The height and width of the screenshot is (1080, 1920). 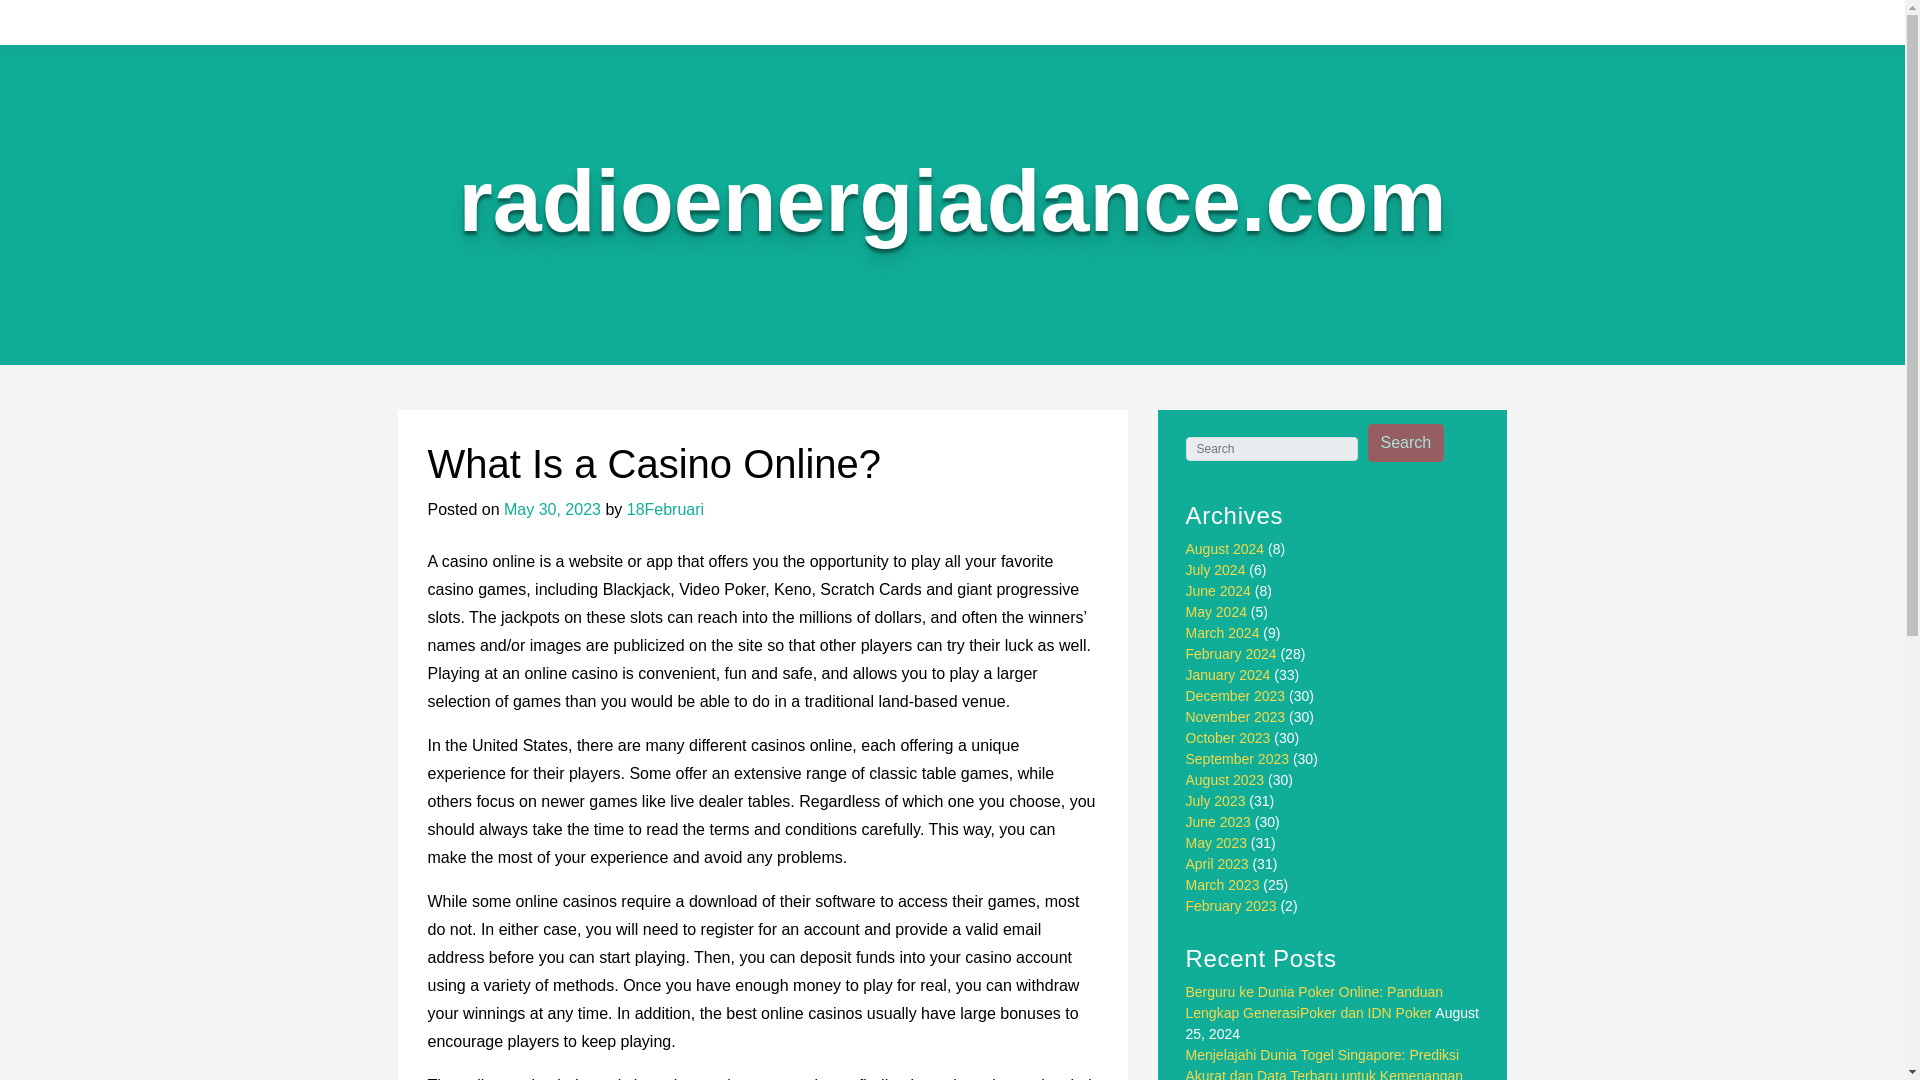 I want to click on July 2023, so click(x=1216, y=800).